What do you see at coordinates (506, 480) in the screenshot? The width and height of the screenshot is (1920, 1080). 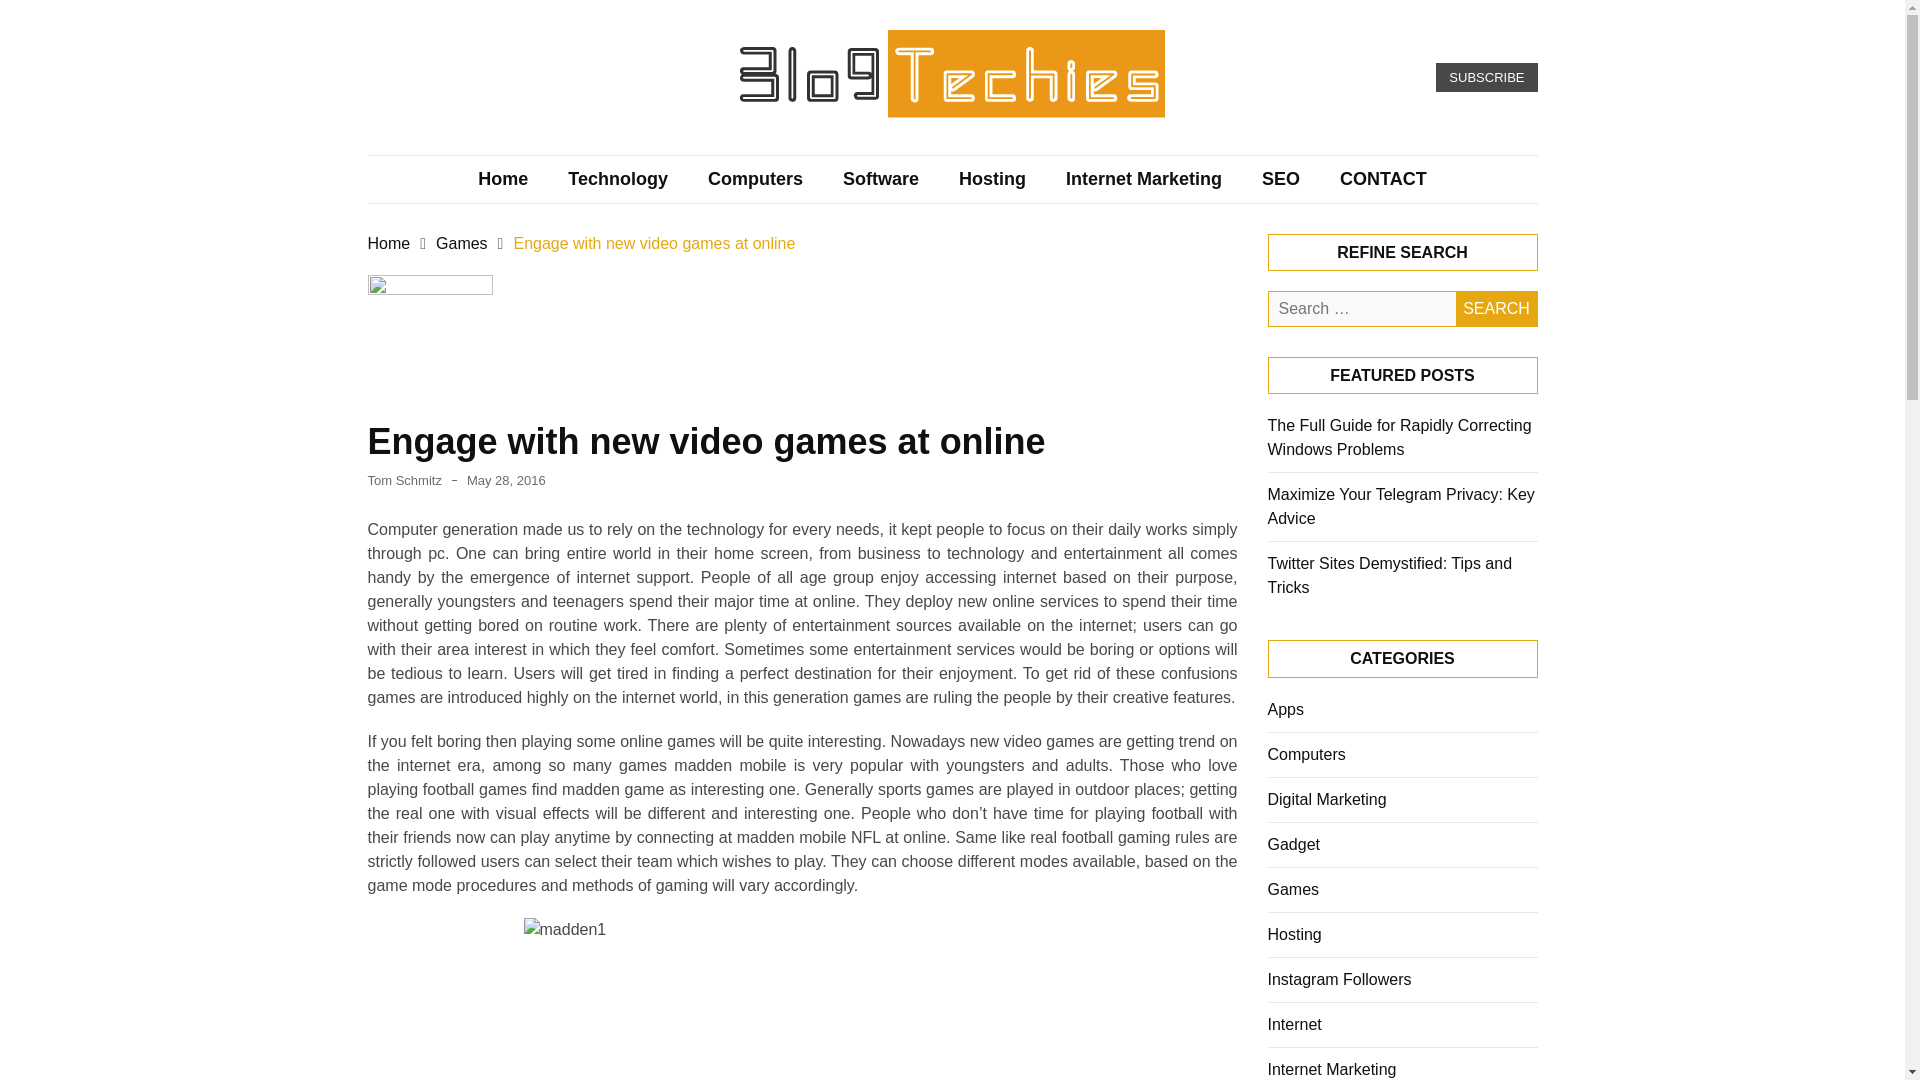 I see `May 28, 2016` at bounding box center [506, 480].